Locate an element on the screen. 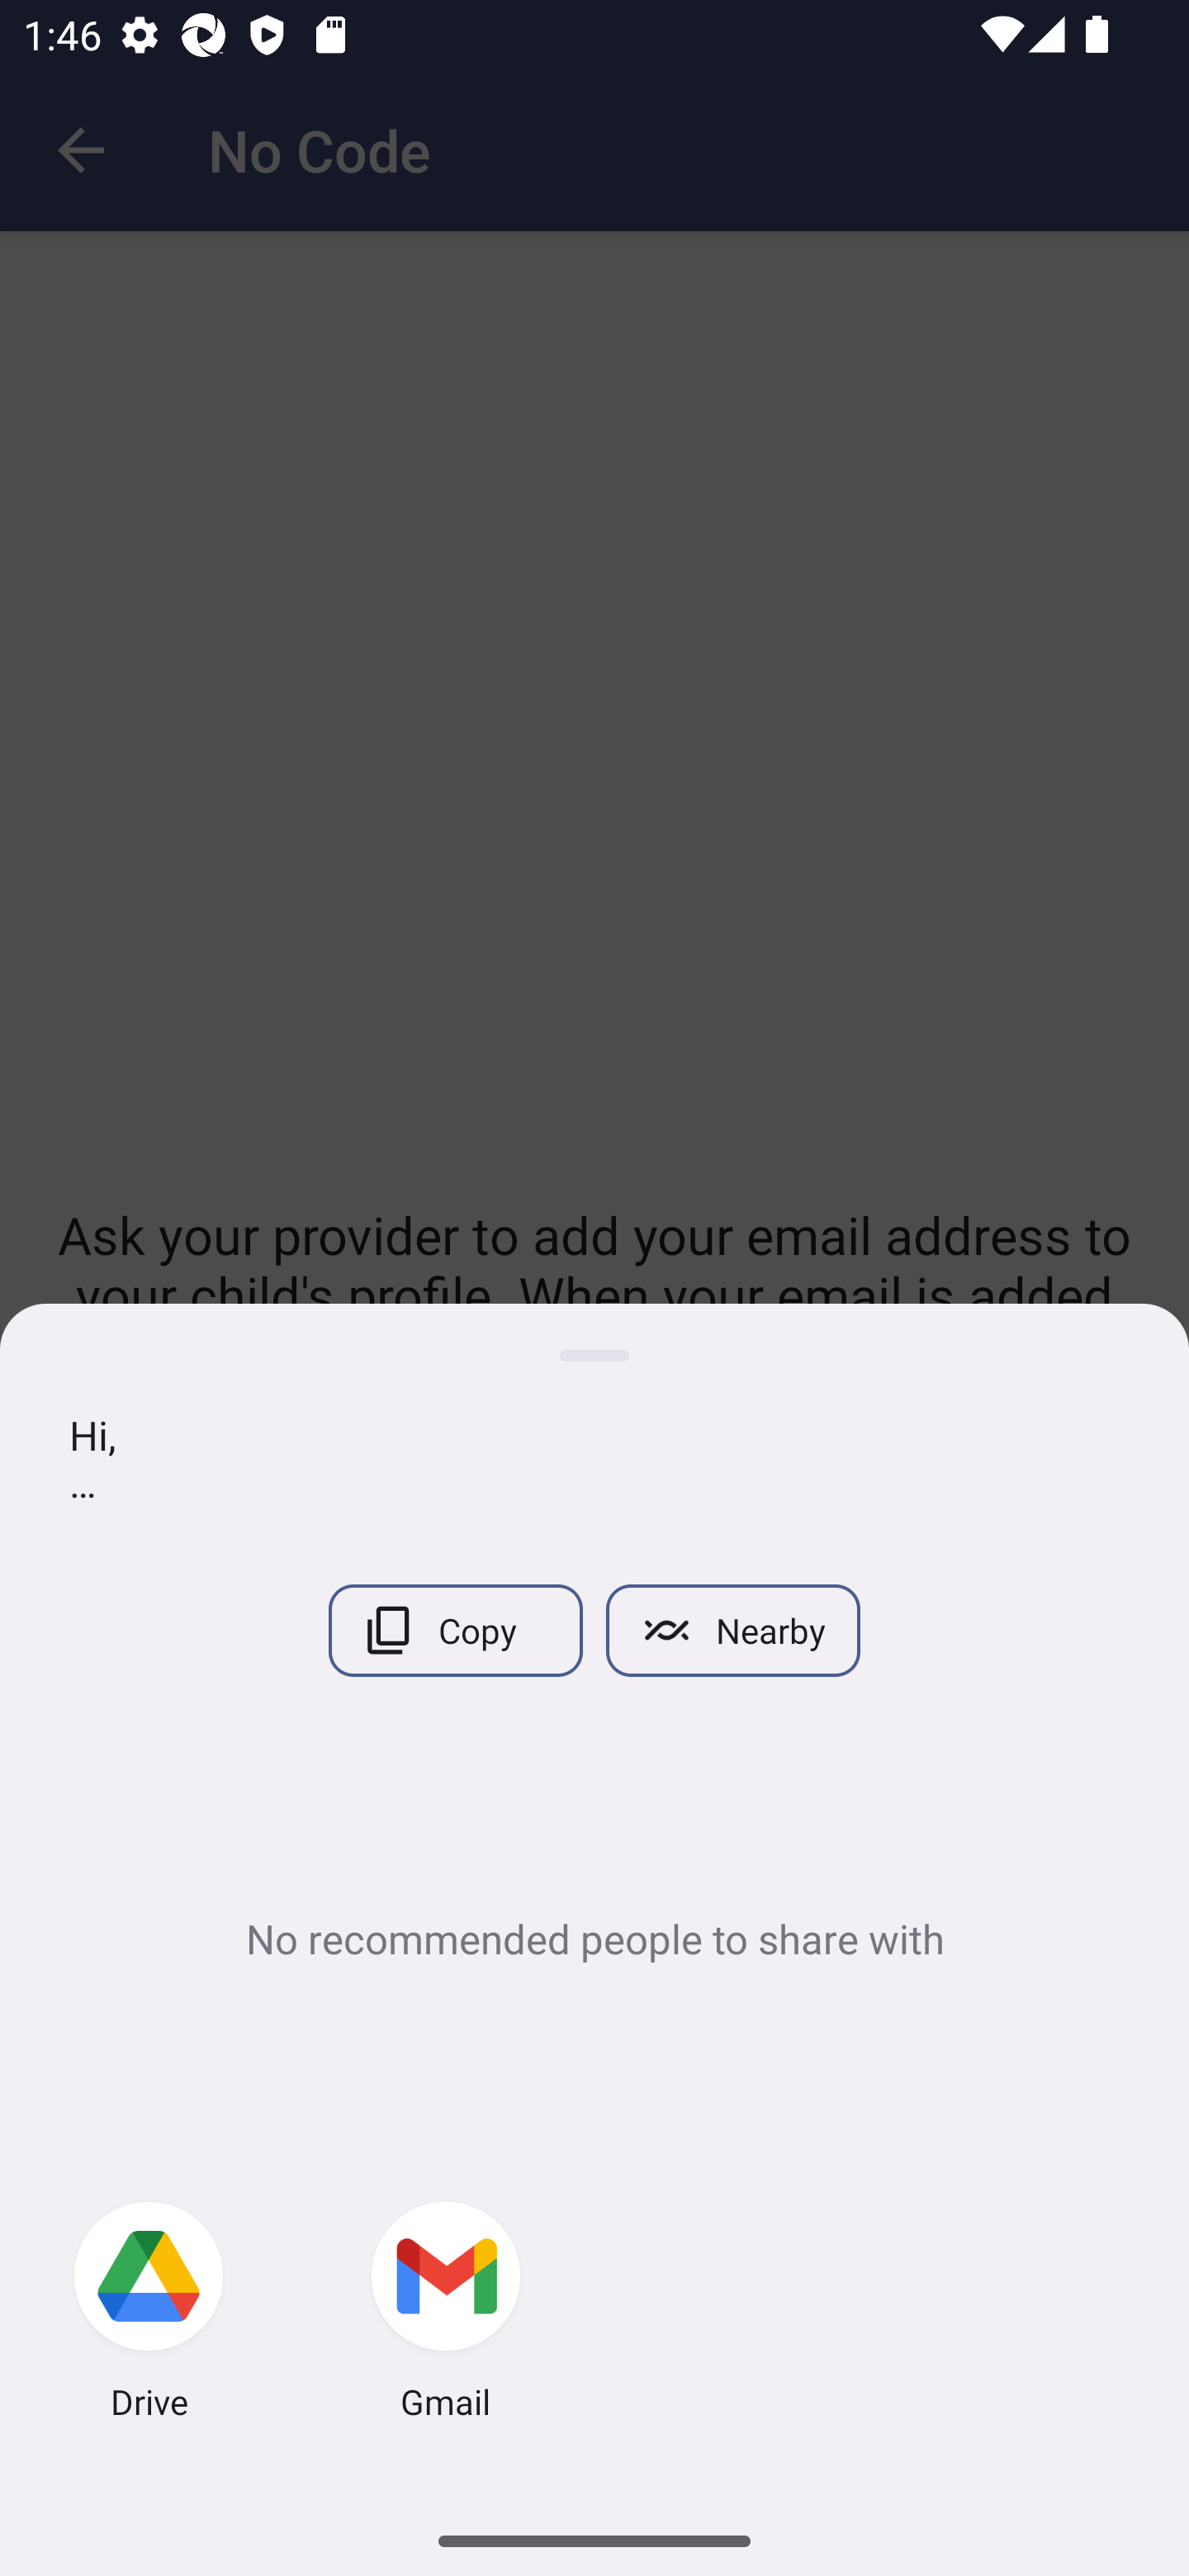 The height and width of the screenshot is (2576, 1189). Copy is located at coordinates (455, 1630).